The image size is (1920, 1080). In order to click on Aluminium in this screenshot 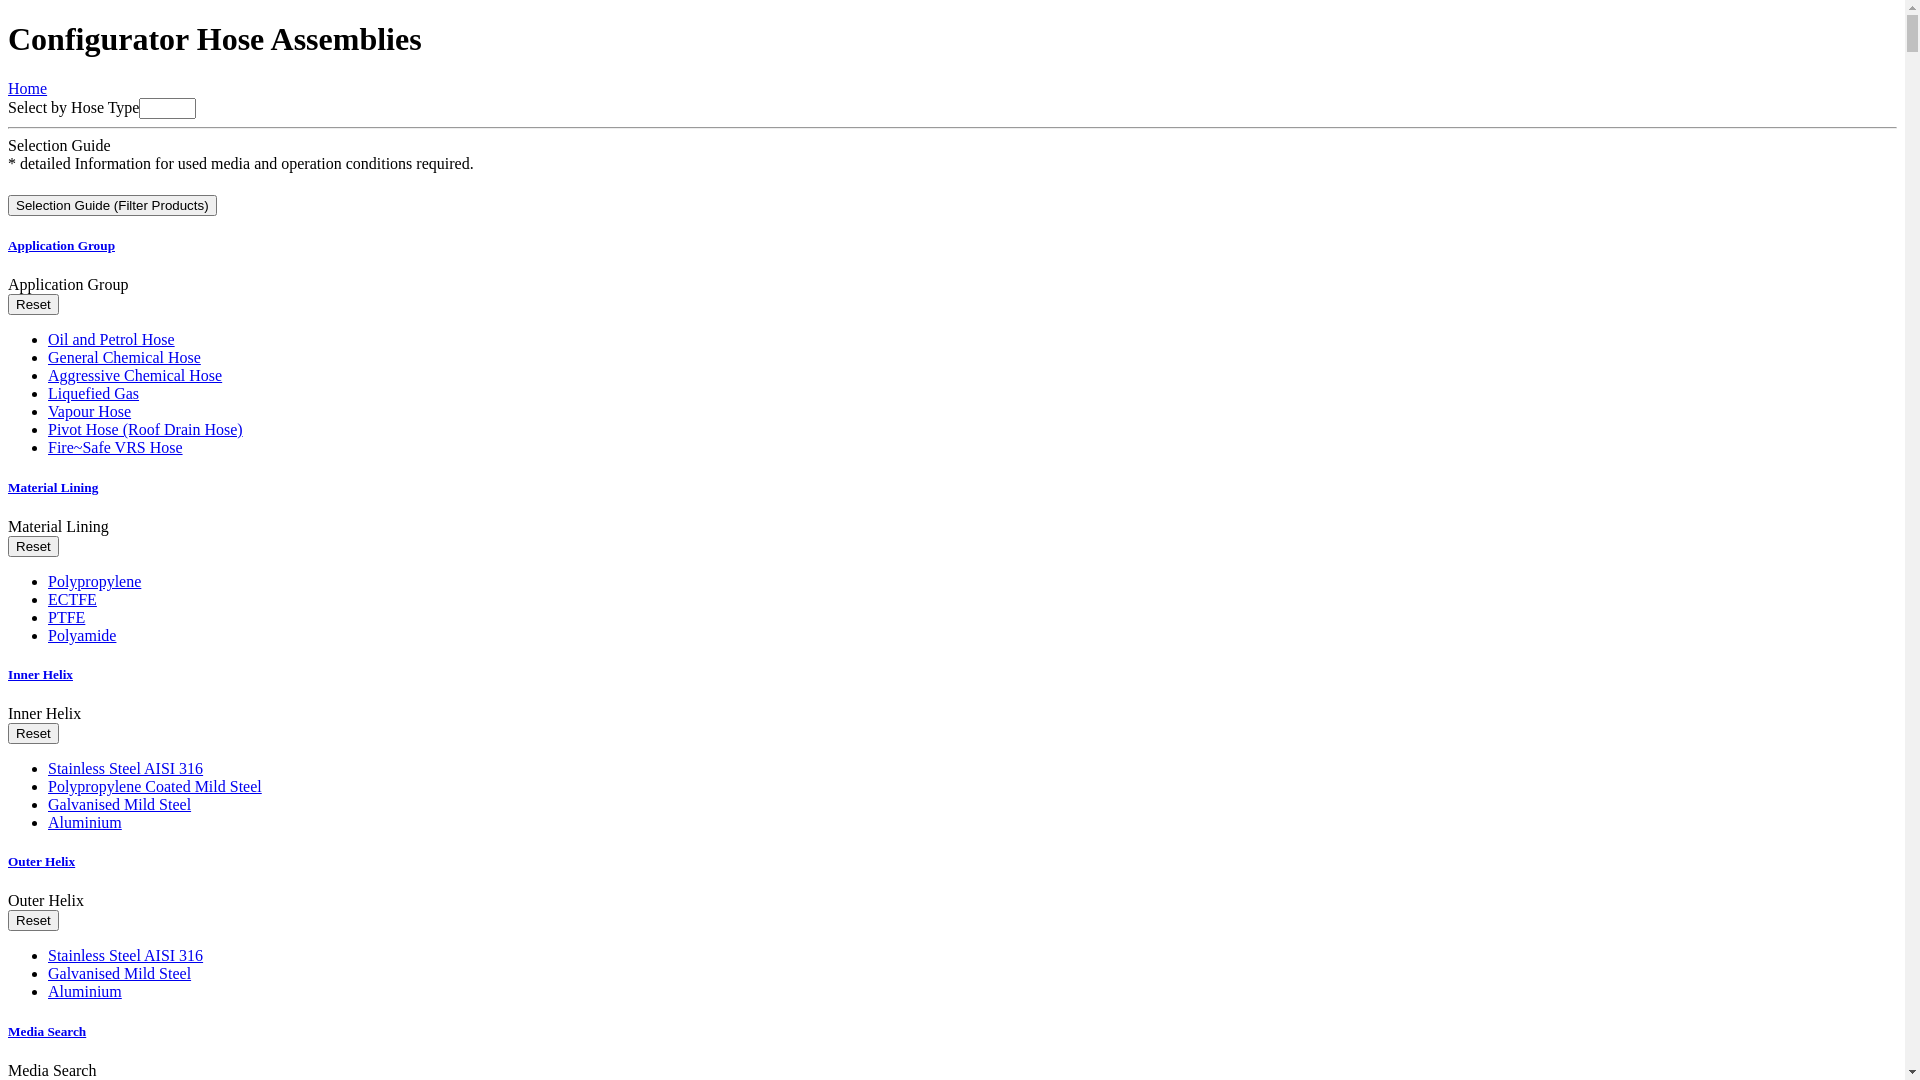, I will do `click(85, 992)`.